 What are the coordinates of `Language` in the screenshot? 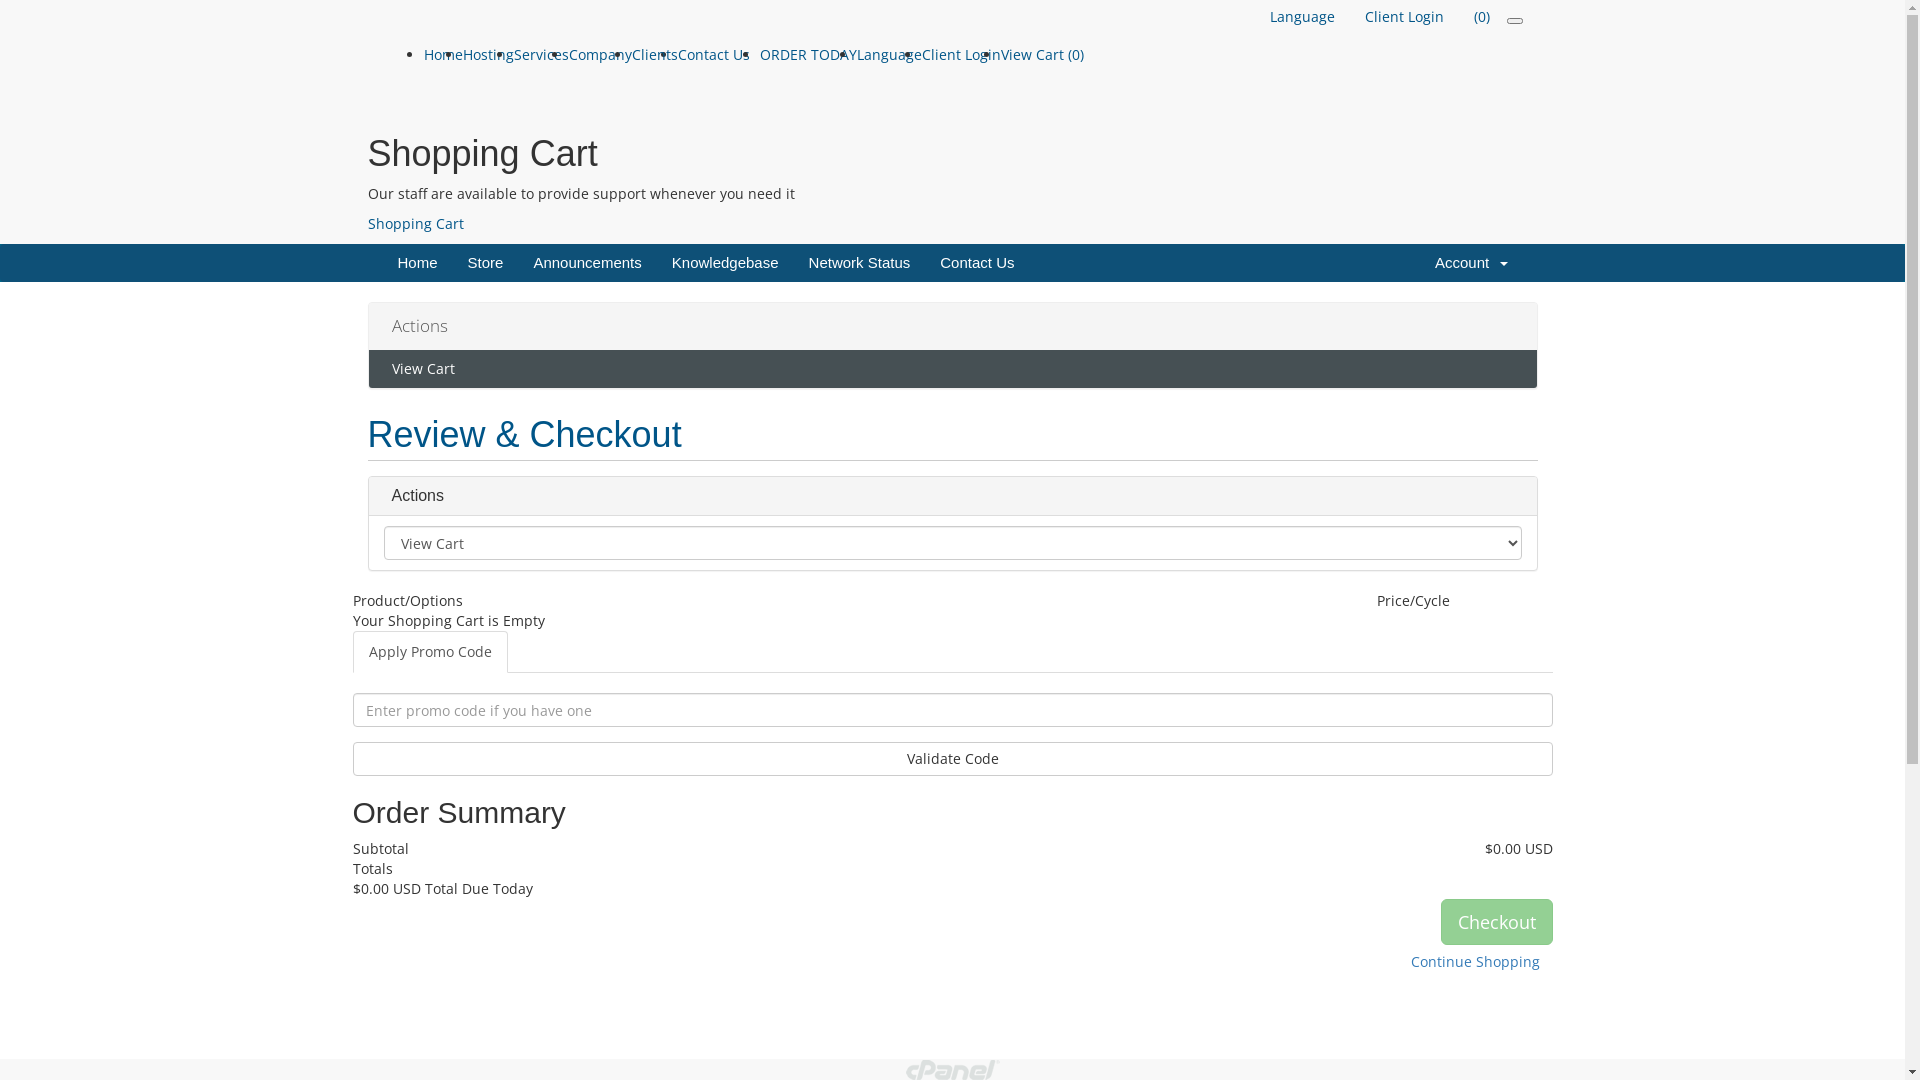 It's located at (888, 54).